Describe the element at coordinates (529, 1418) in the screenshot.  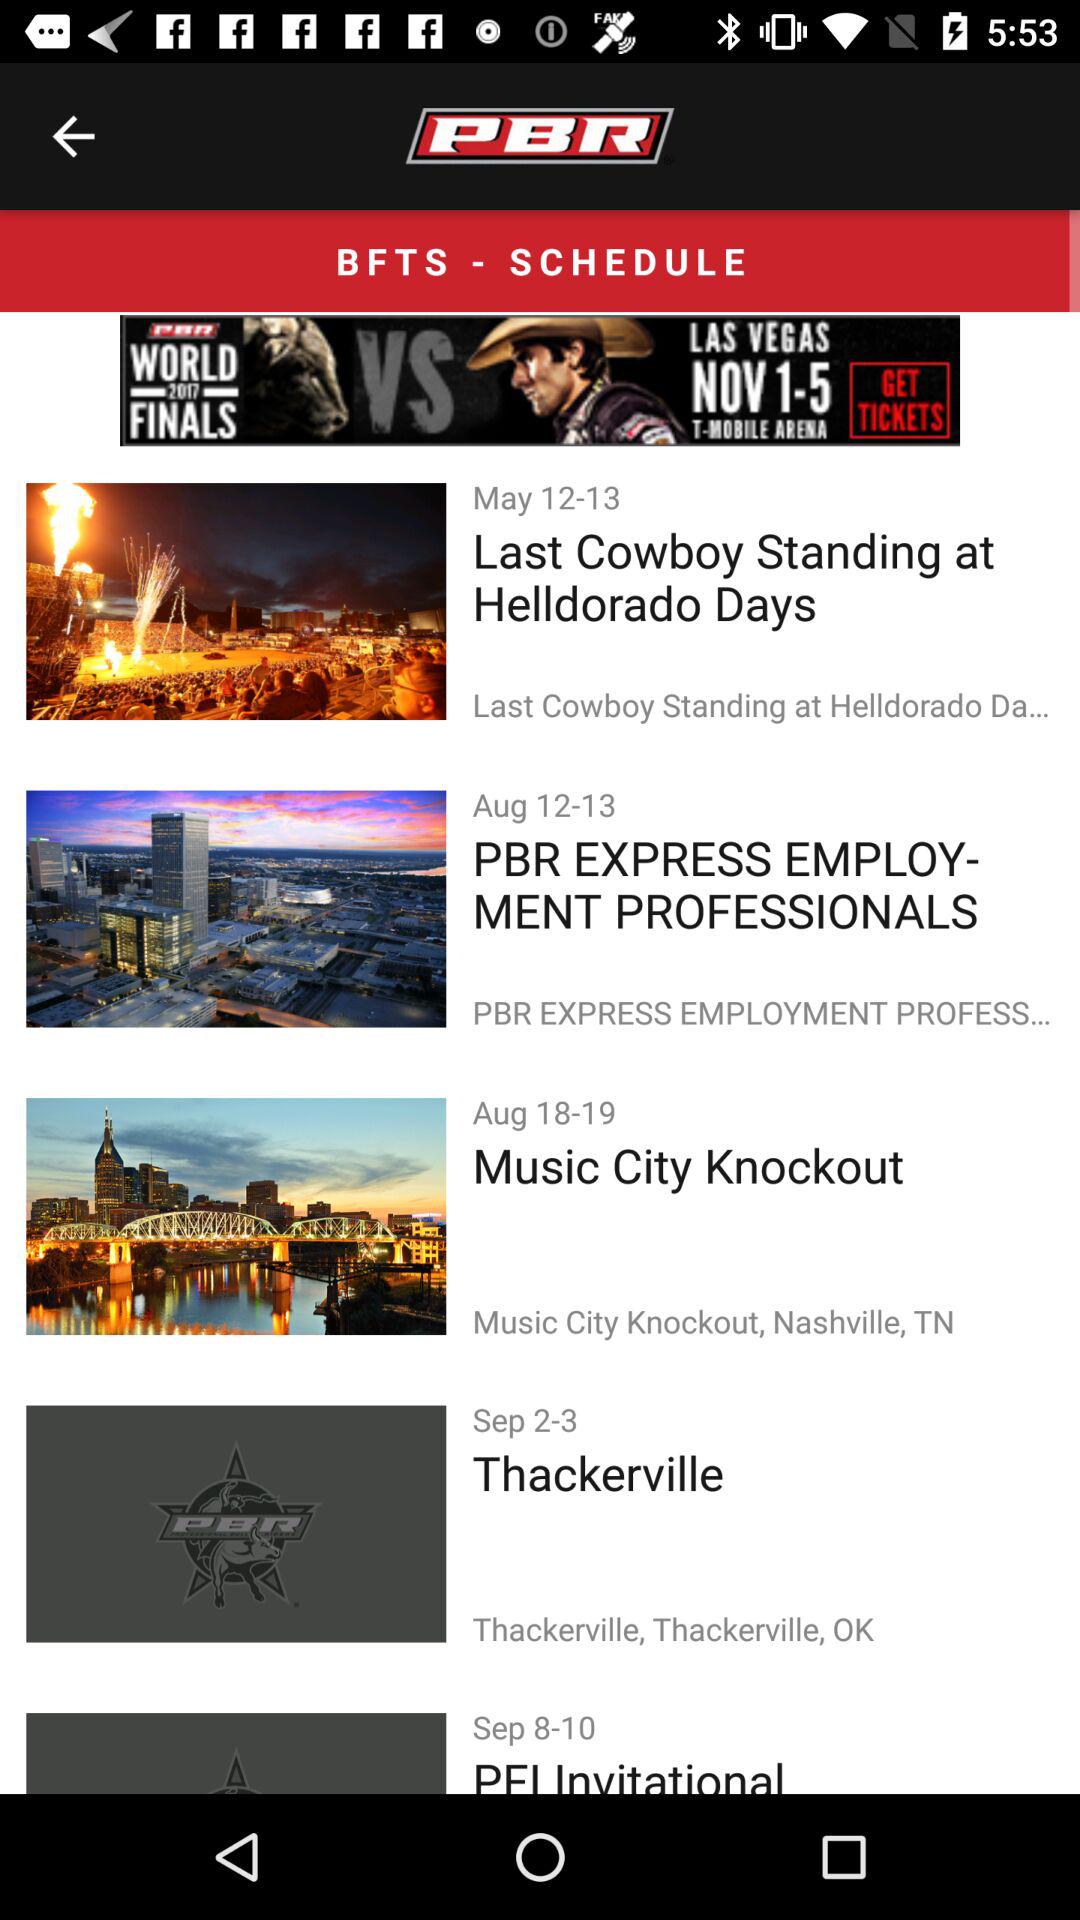
I see `select the icon below the music city knockout icon` at that location.